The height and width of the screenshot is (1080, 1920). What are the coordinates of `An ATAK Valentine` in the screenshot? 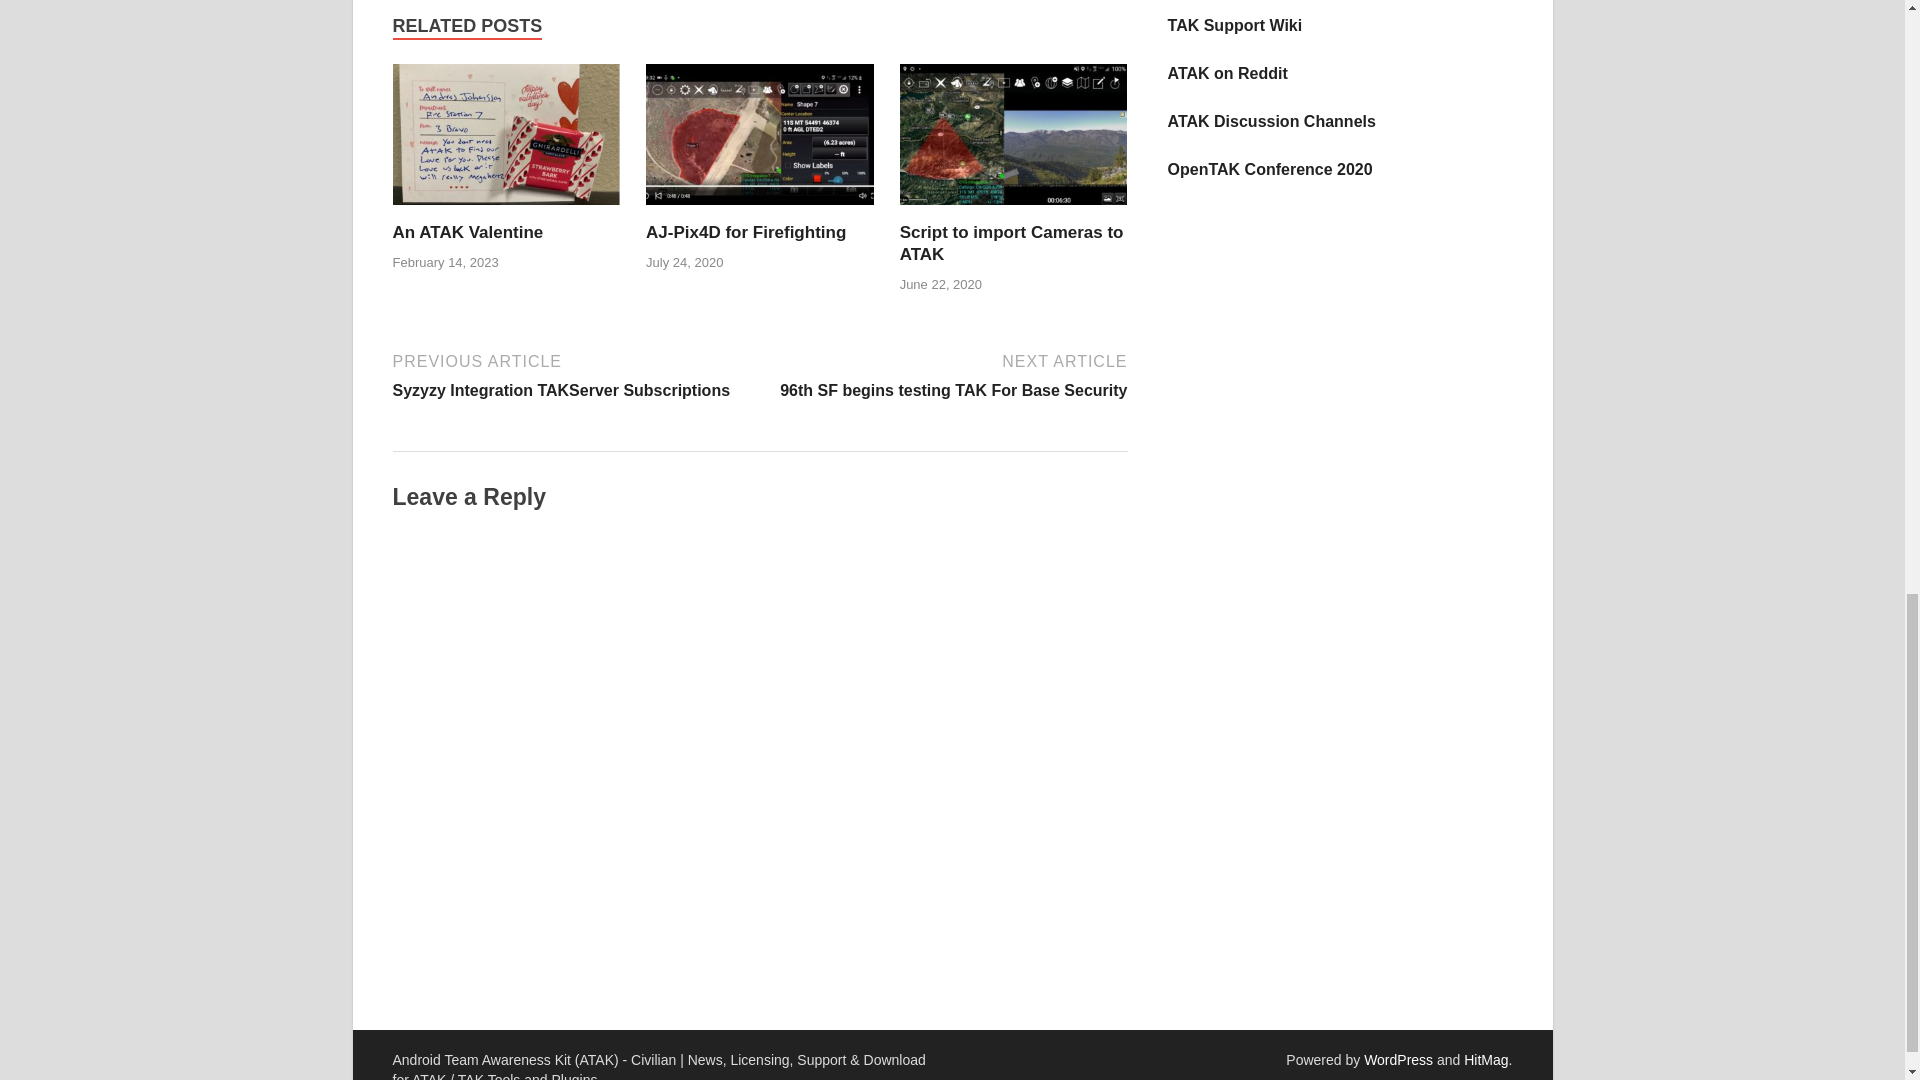 It's located at (506, 141).